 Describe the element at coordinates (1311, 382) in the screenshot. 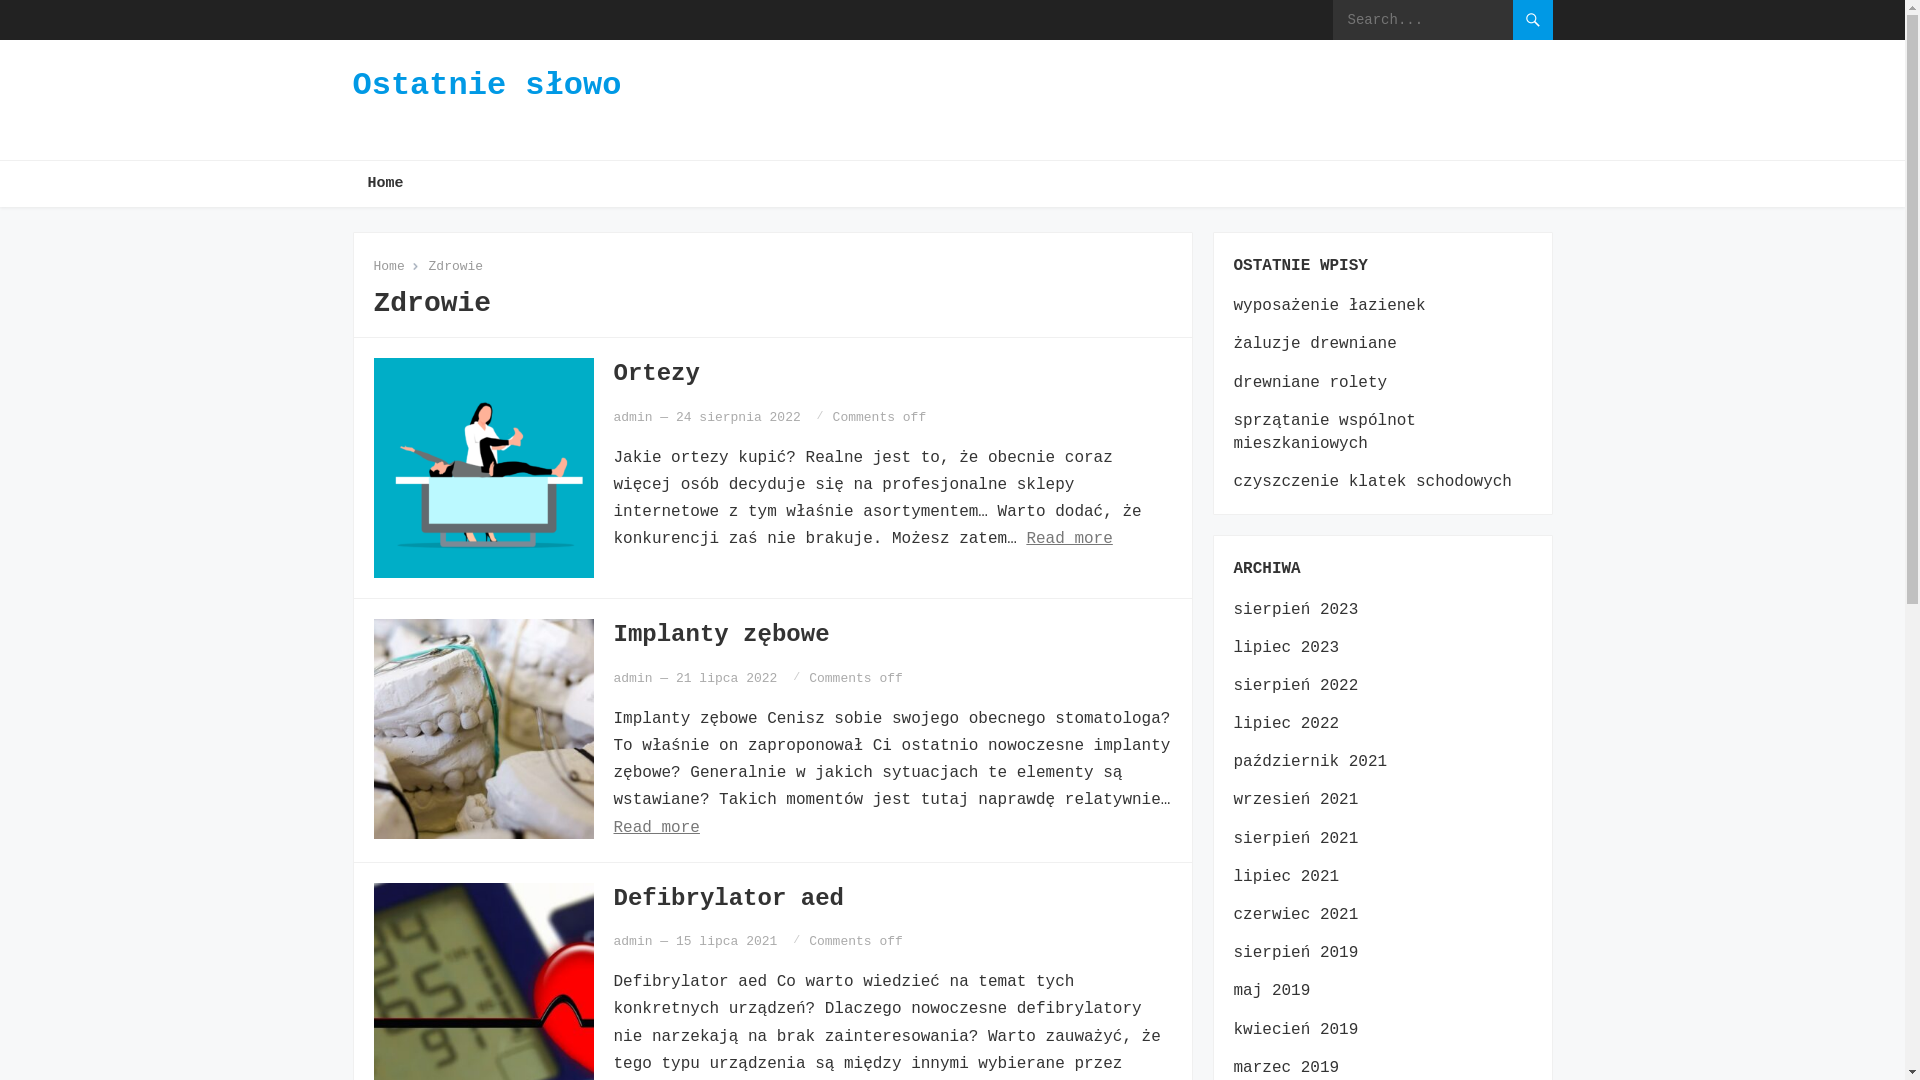

I see `drewniane rolety` at that location.